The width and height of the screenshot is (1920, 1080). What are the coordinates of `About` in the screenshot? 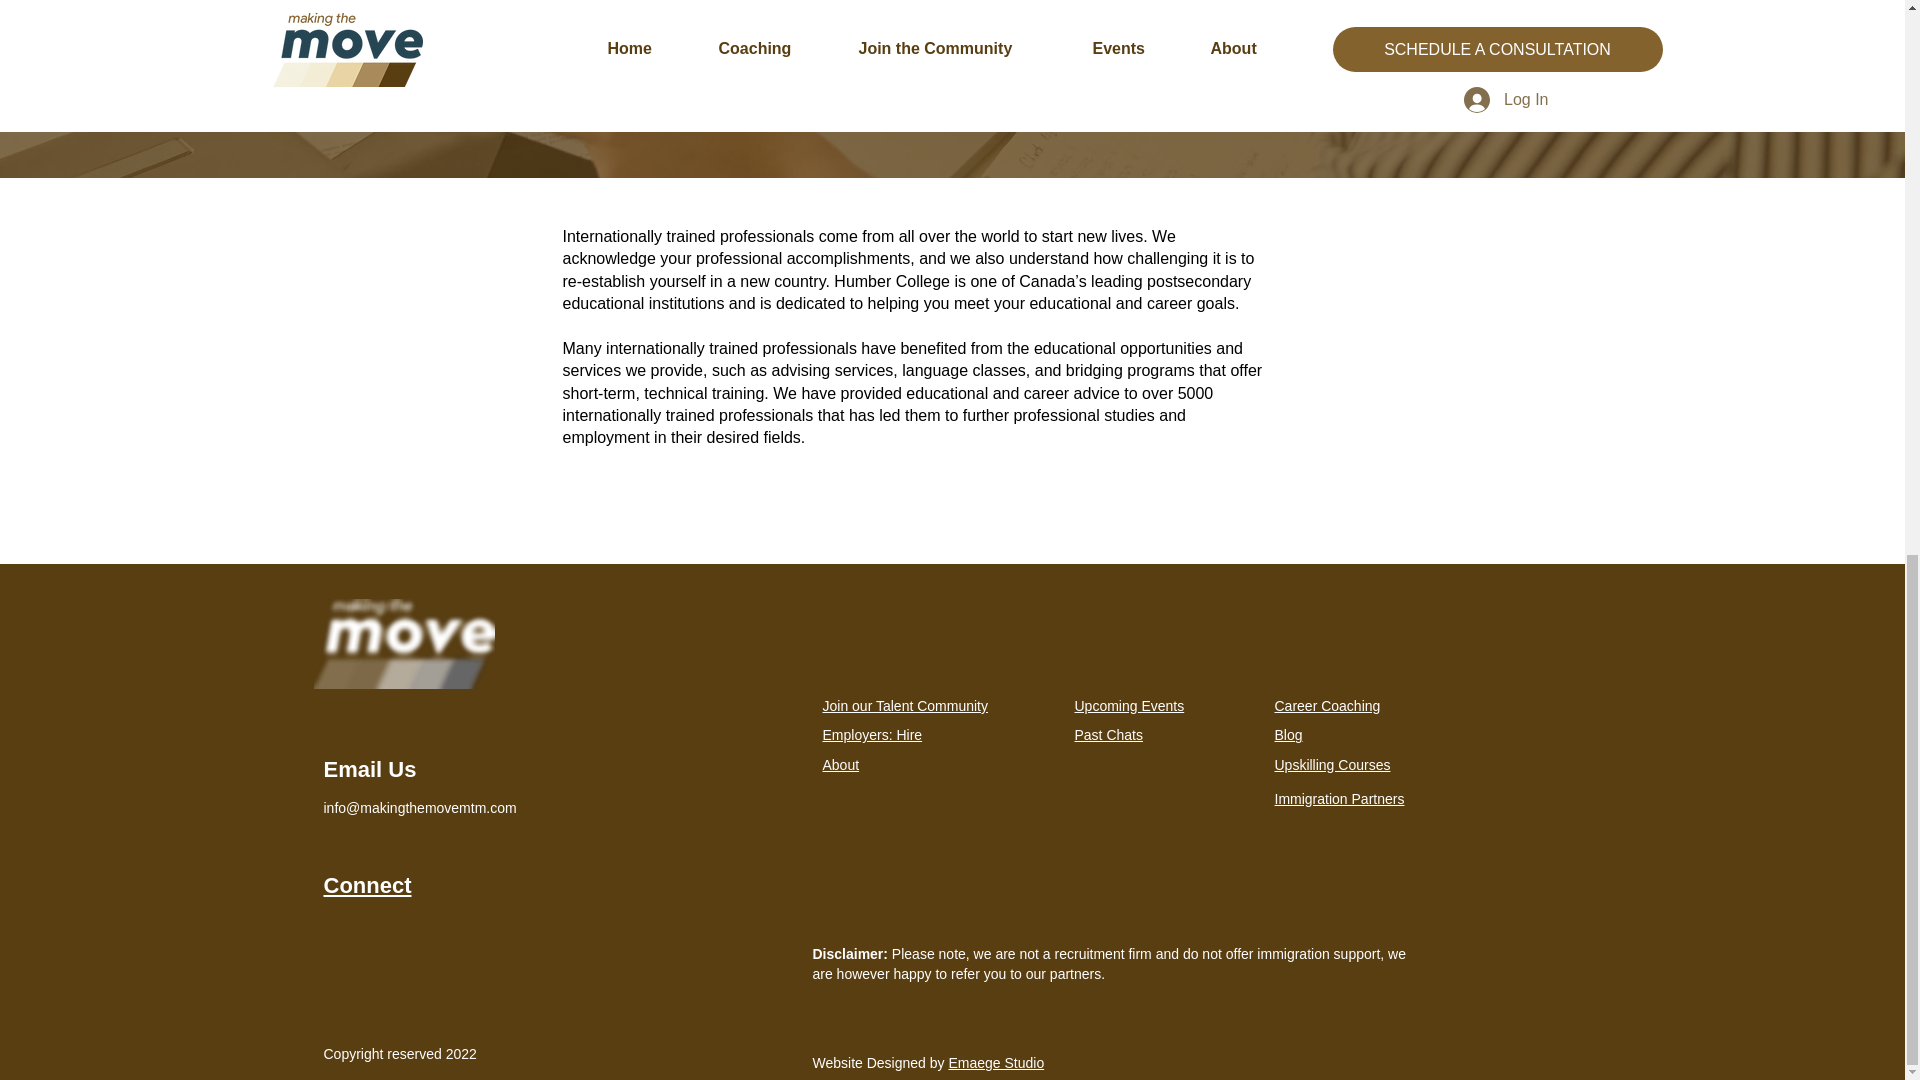 It's located at (840, 765).